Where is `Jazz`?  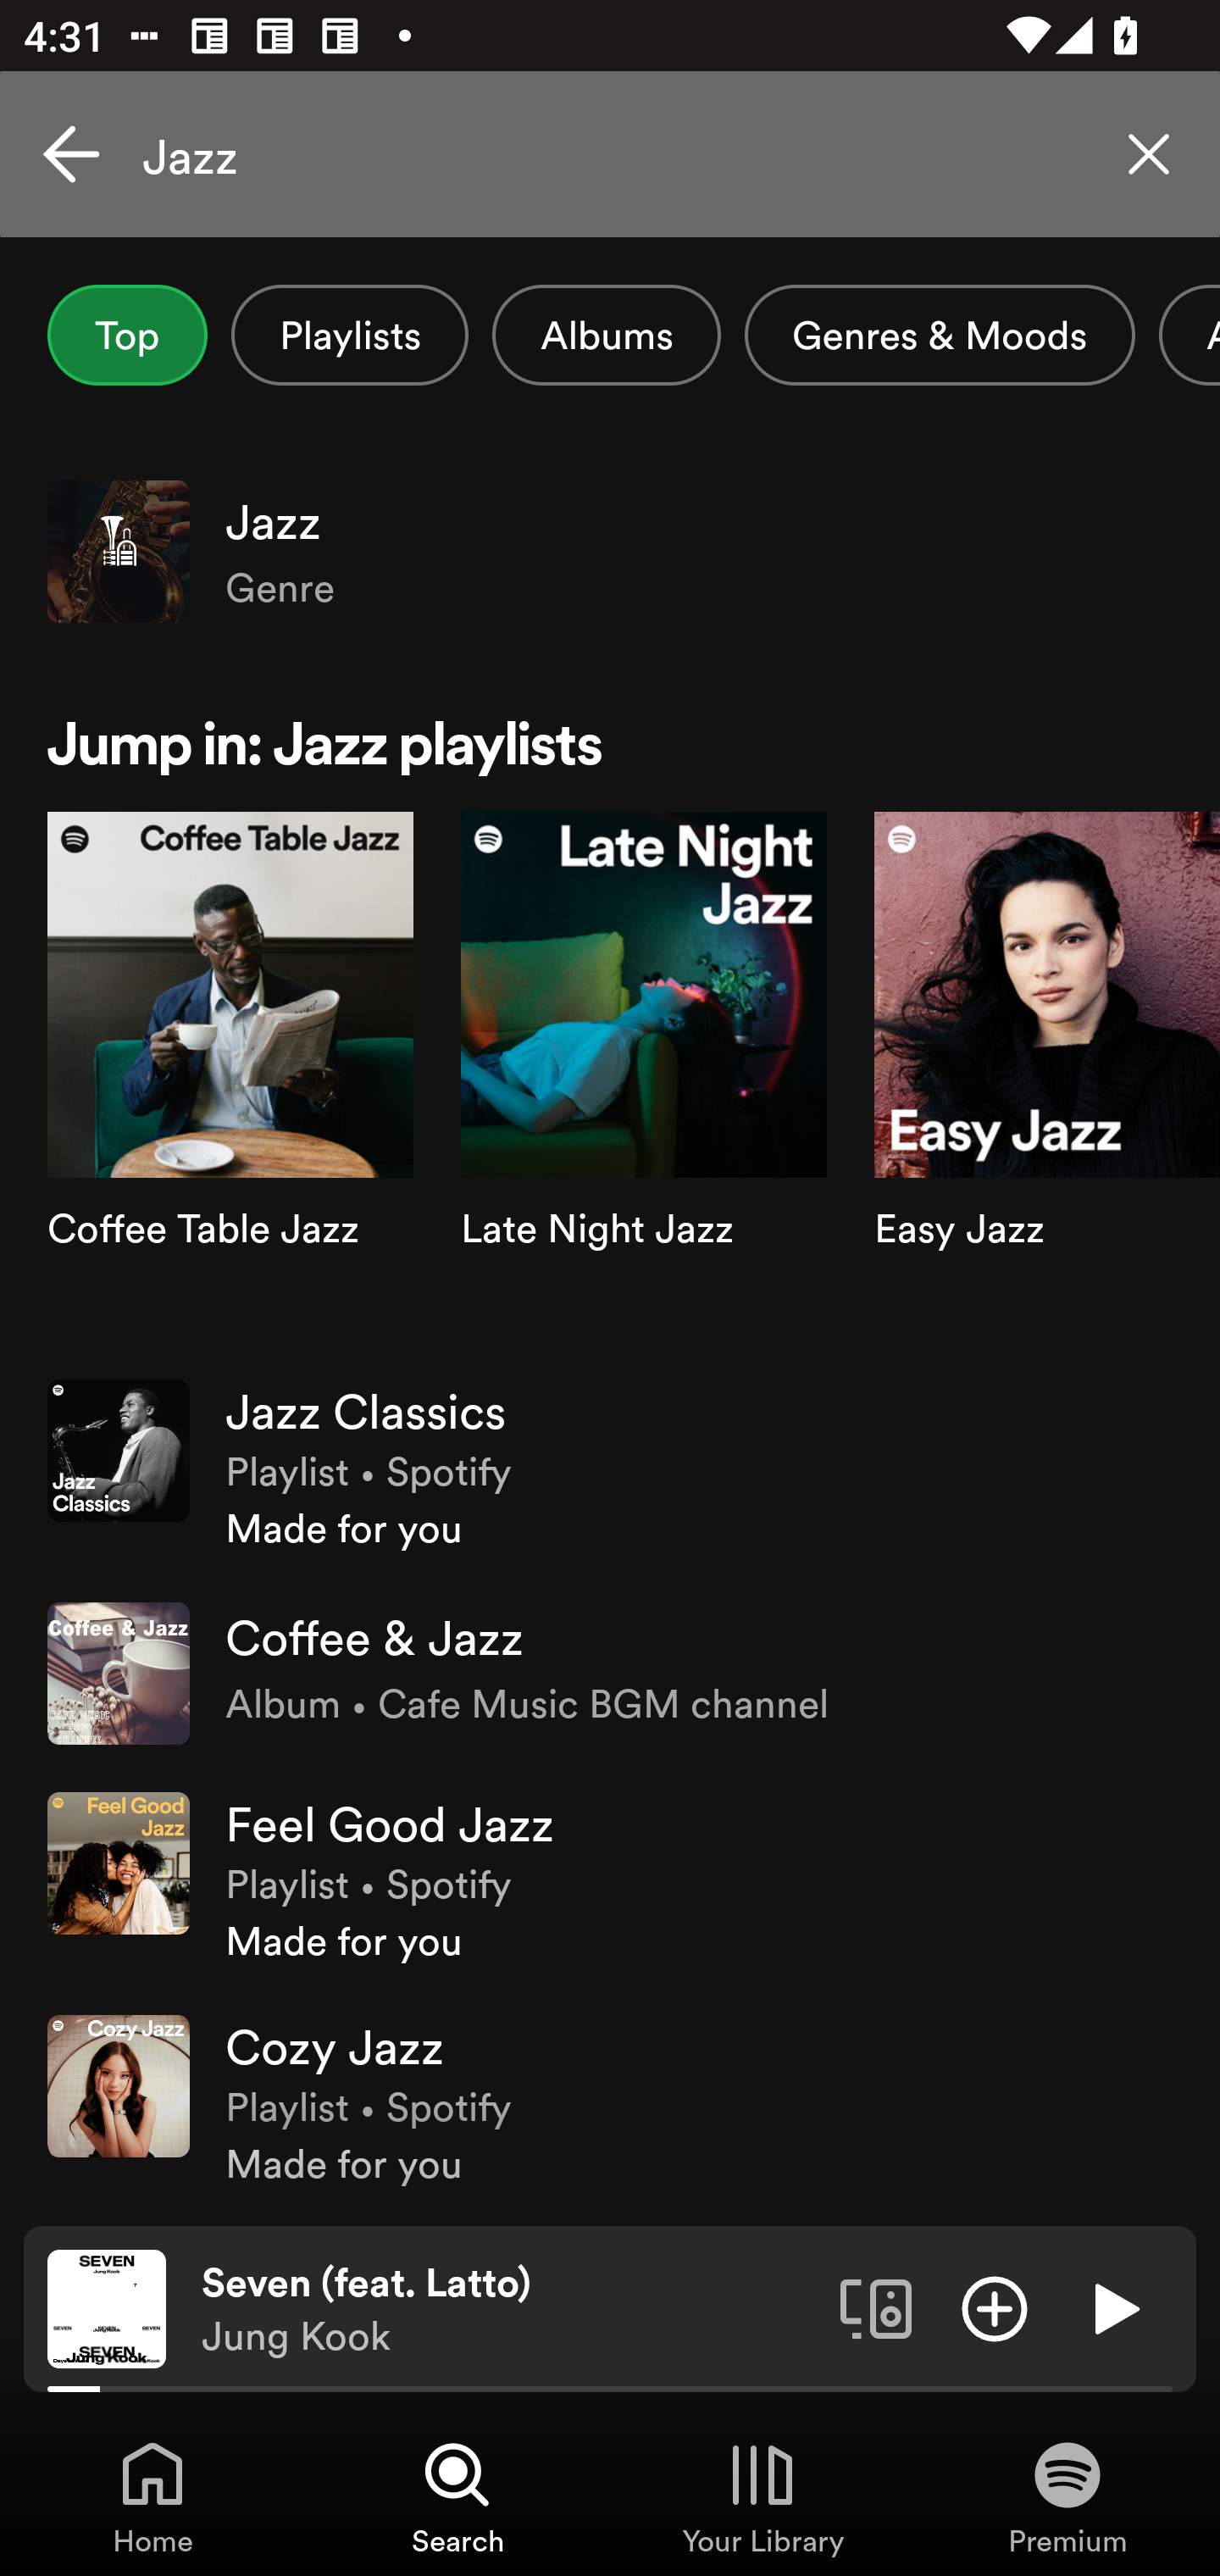 Jazz is located at coordinates (610, 154).